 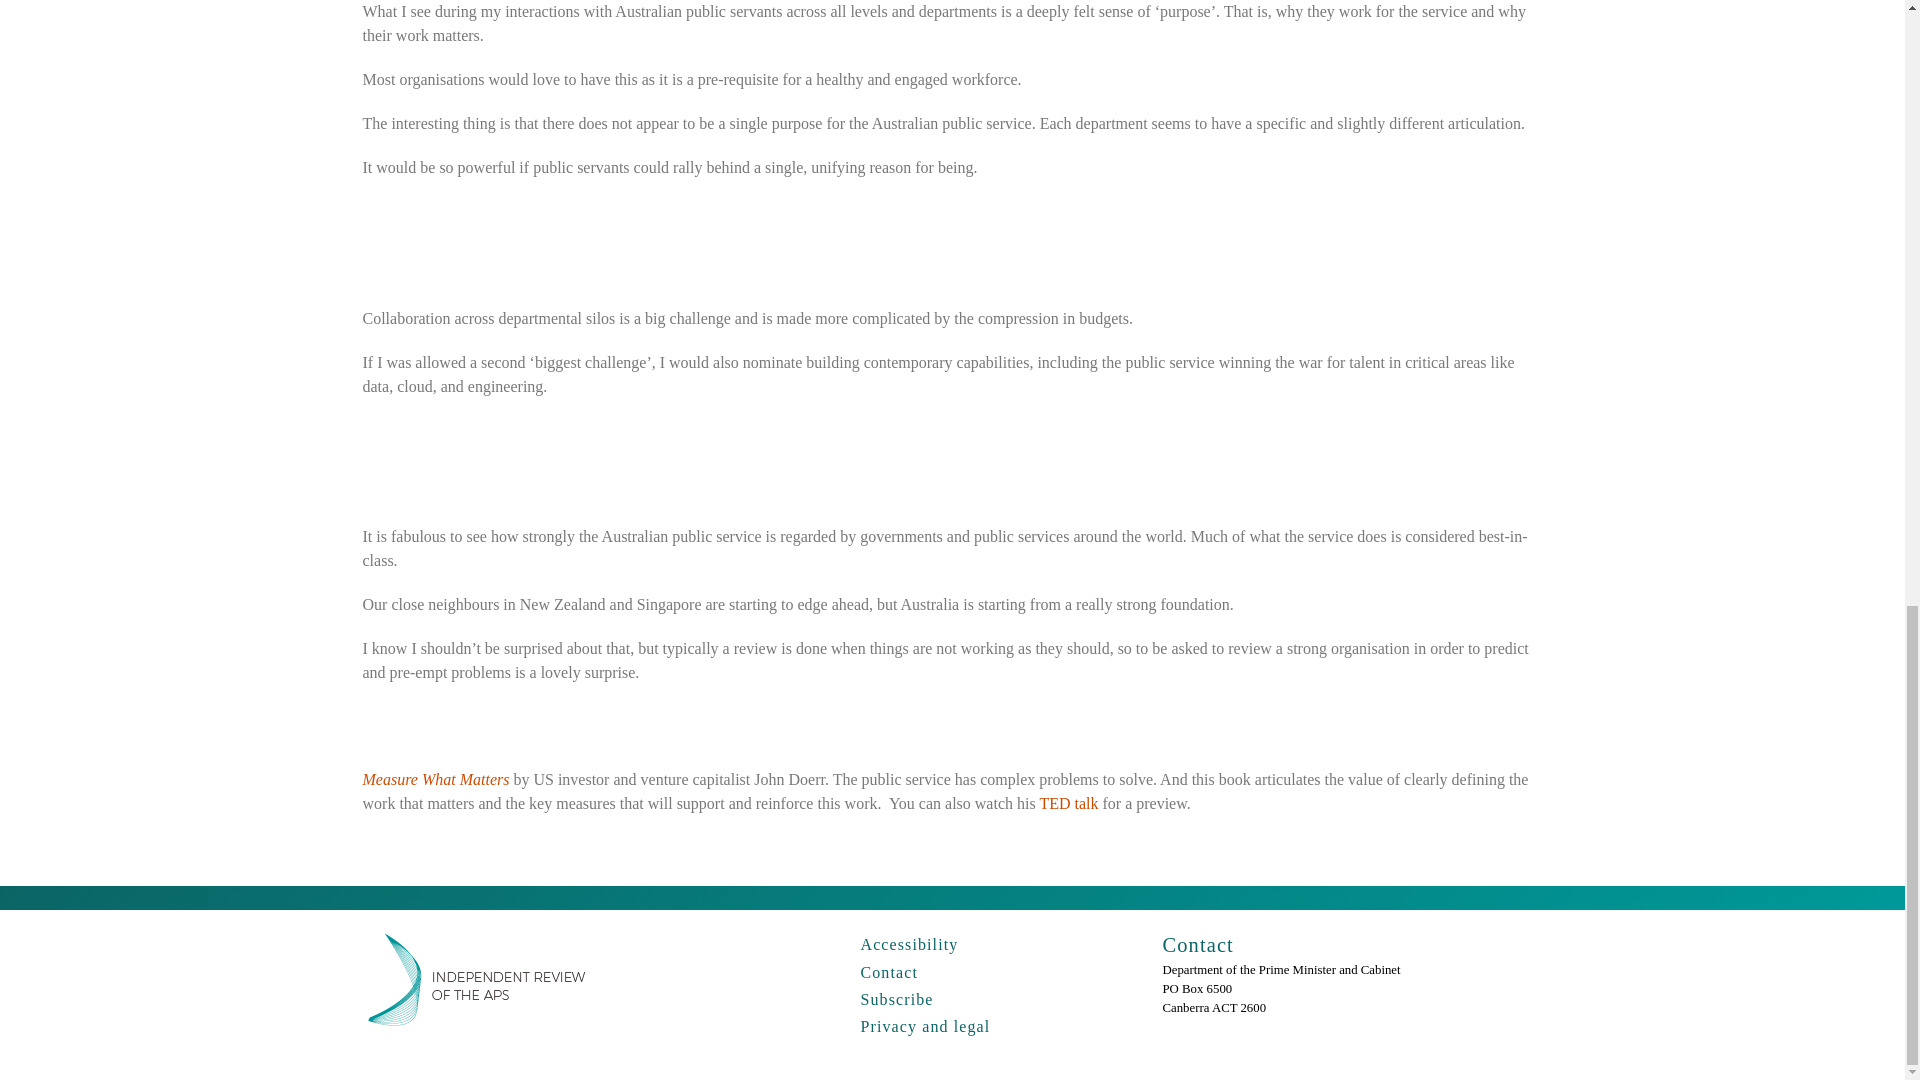 What do you see at coordinates (435, 780) in the screenshot?
I see `Measure What Matters` at bounding box center [435, 780].